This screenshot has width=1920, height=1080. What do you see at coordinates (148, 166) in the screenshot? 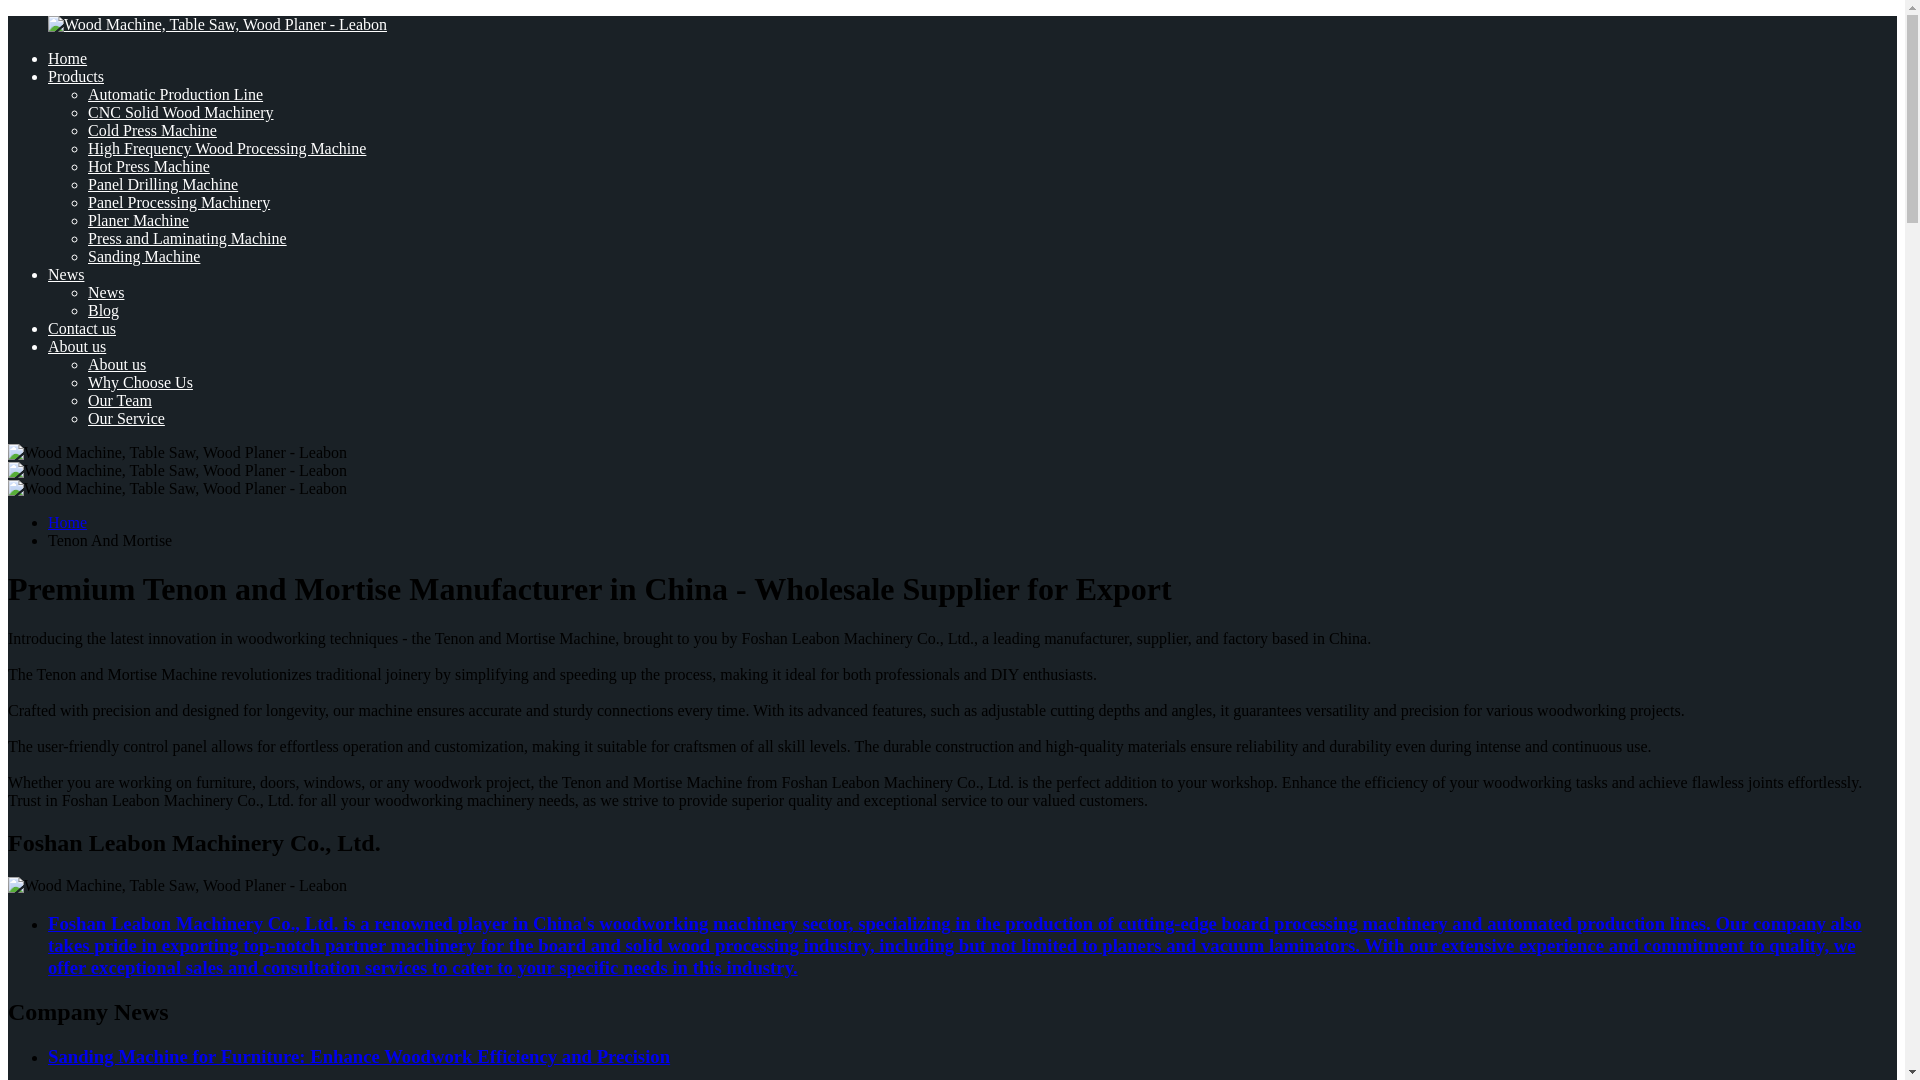
I see `Hot Press Machine` at bounding box center [148, 166].